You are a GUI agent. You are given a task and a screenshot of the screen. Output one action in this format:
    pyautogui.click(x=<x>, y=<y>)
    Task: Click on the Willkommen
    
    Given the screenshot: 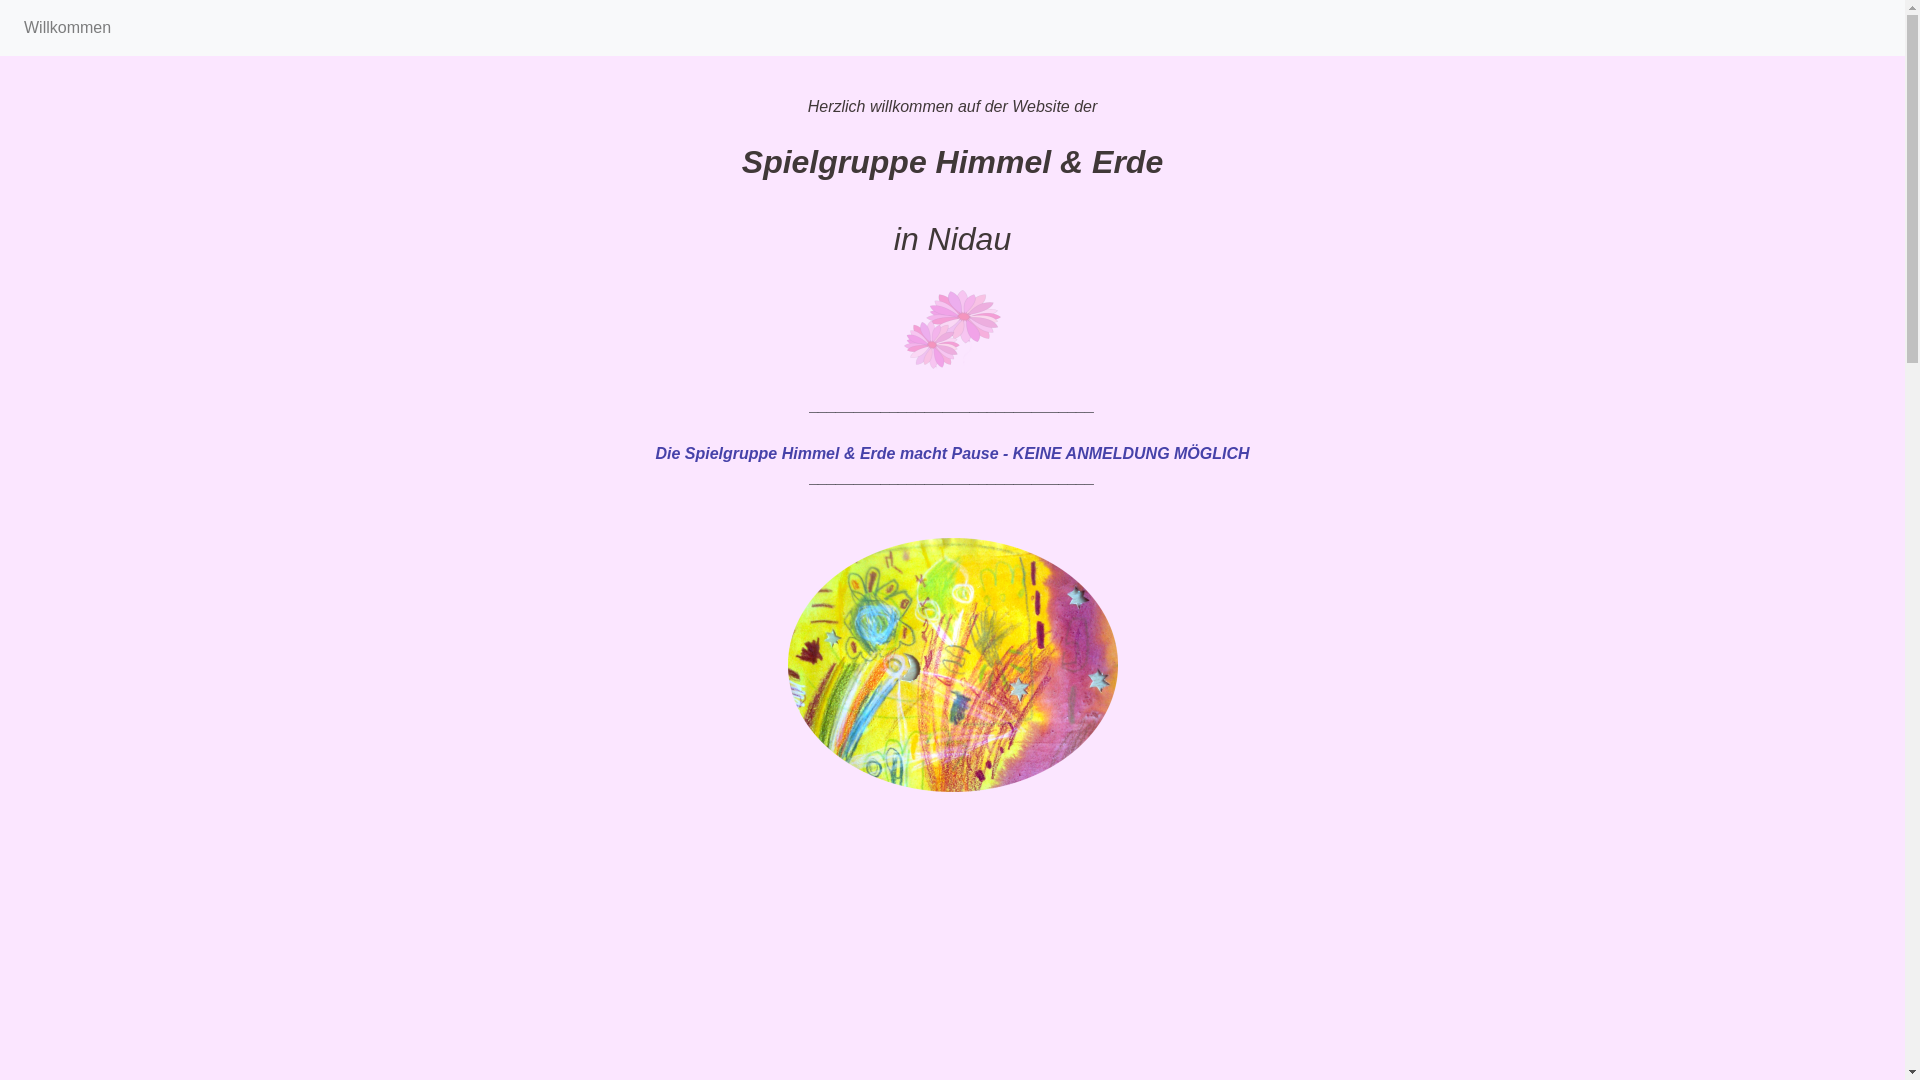 What is the action you would take?
    pyautogui.click(x=68, y=28)
    